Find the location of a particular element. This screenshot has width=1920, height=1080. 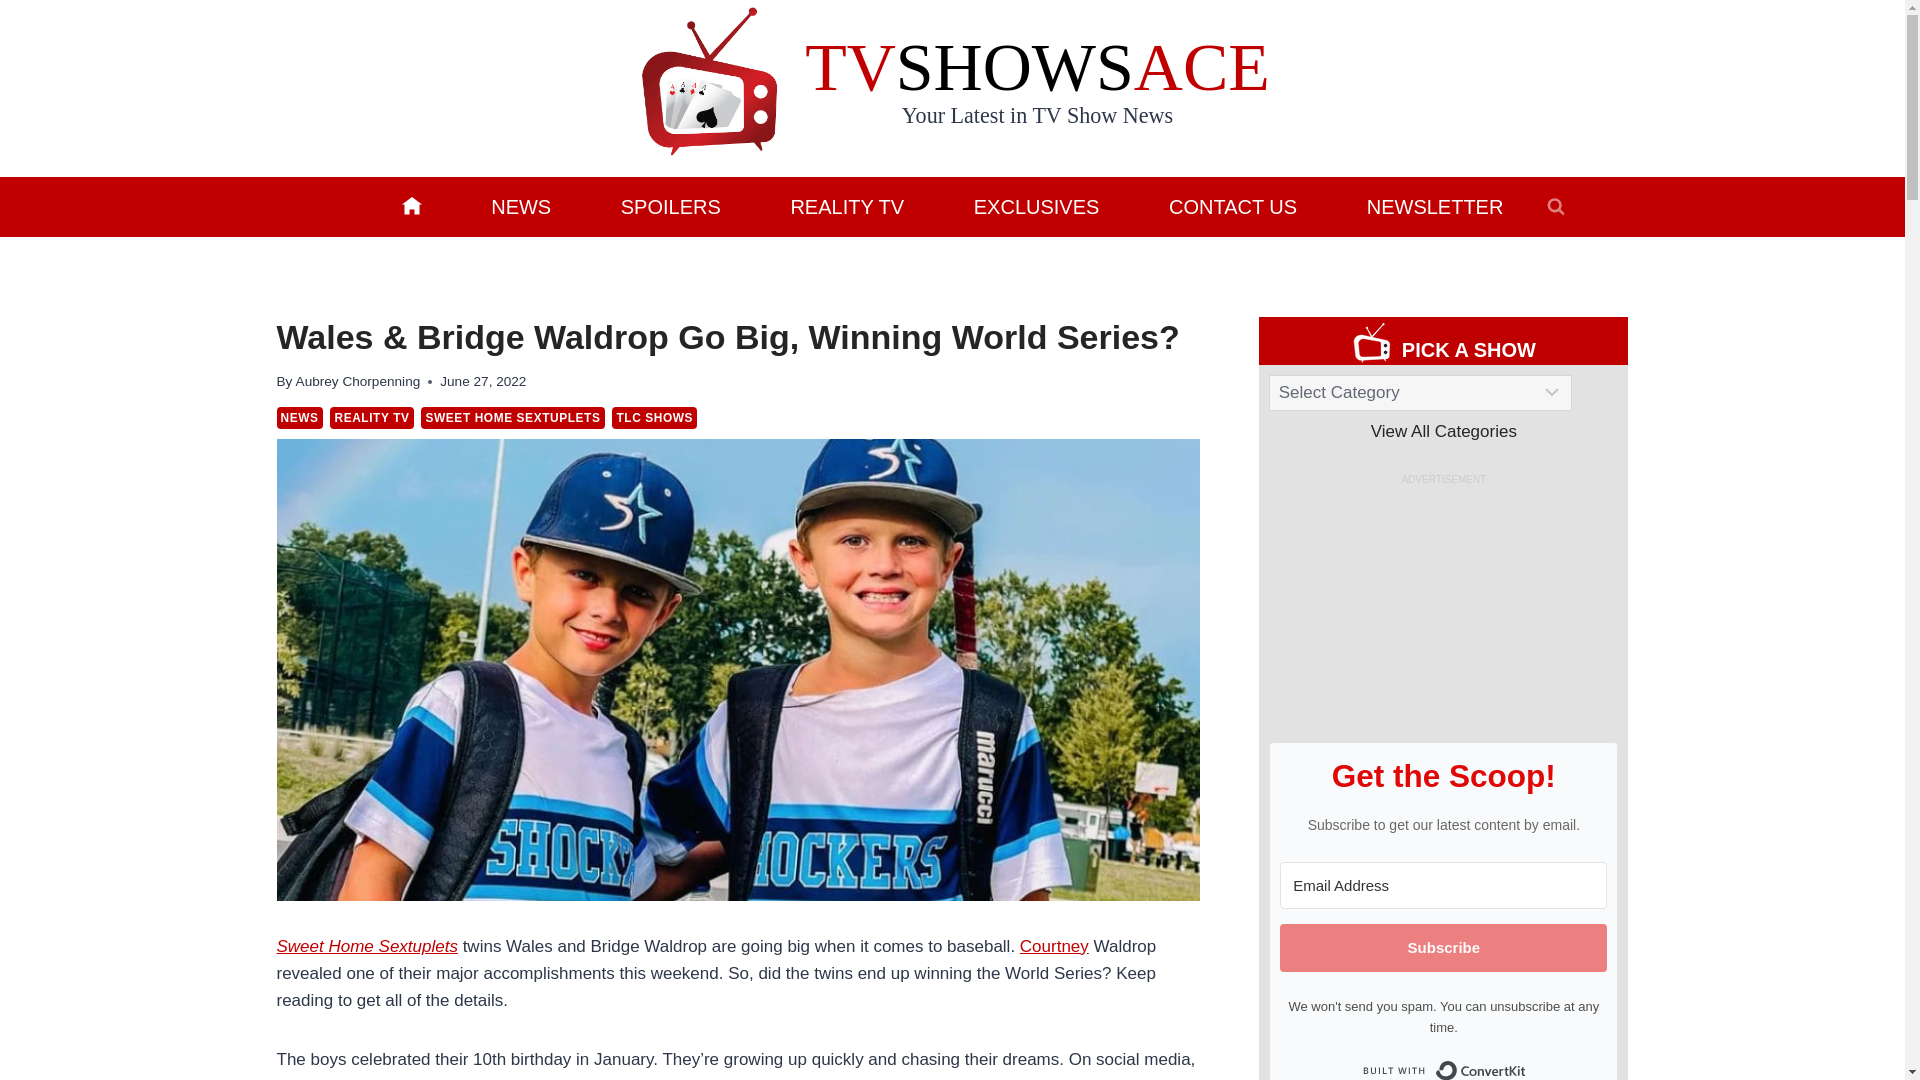

TLC SHOWS is located at coordinates (654, 418).